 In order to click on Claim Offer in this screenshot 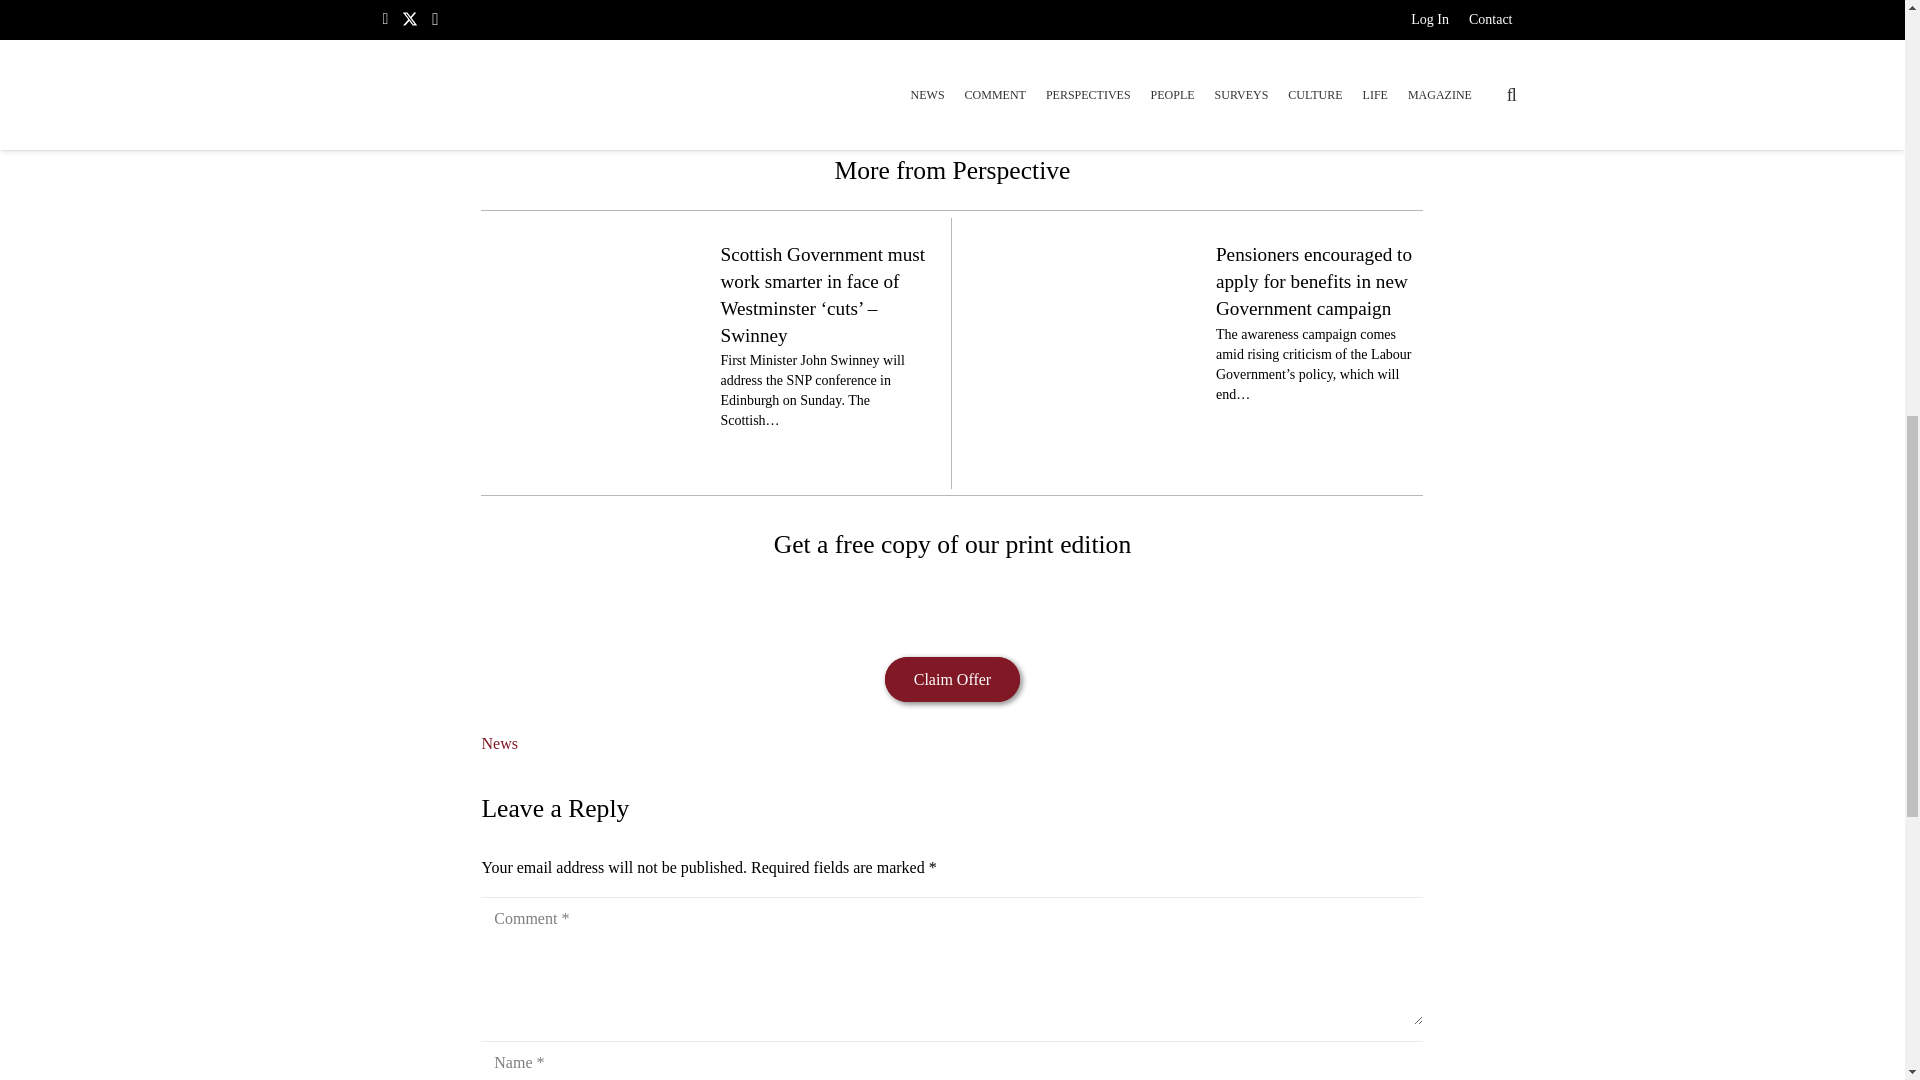, I will do `click(952, 679)`.